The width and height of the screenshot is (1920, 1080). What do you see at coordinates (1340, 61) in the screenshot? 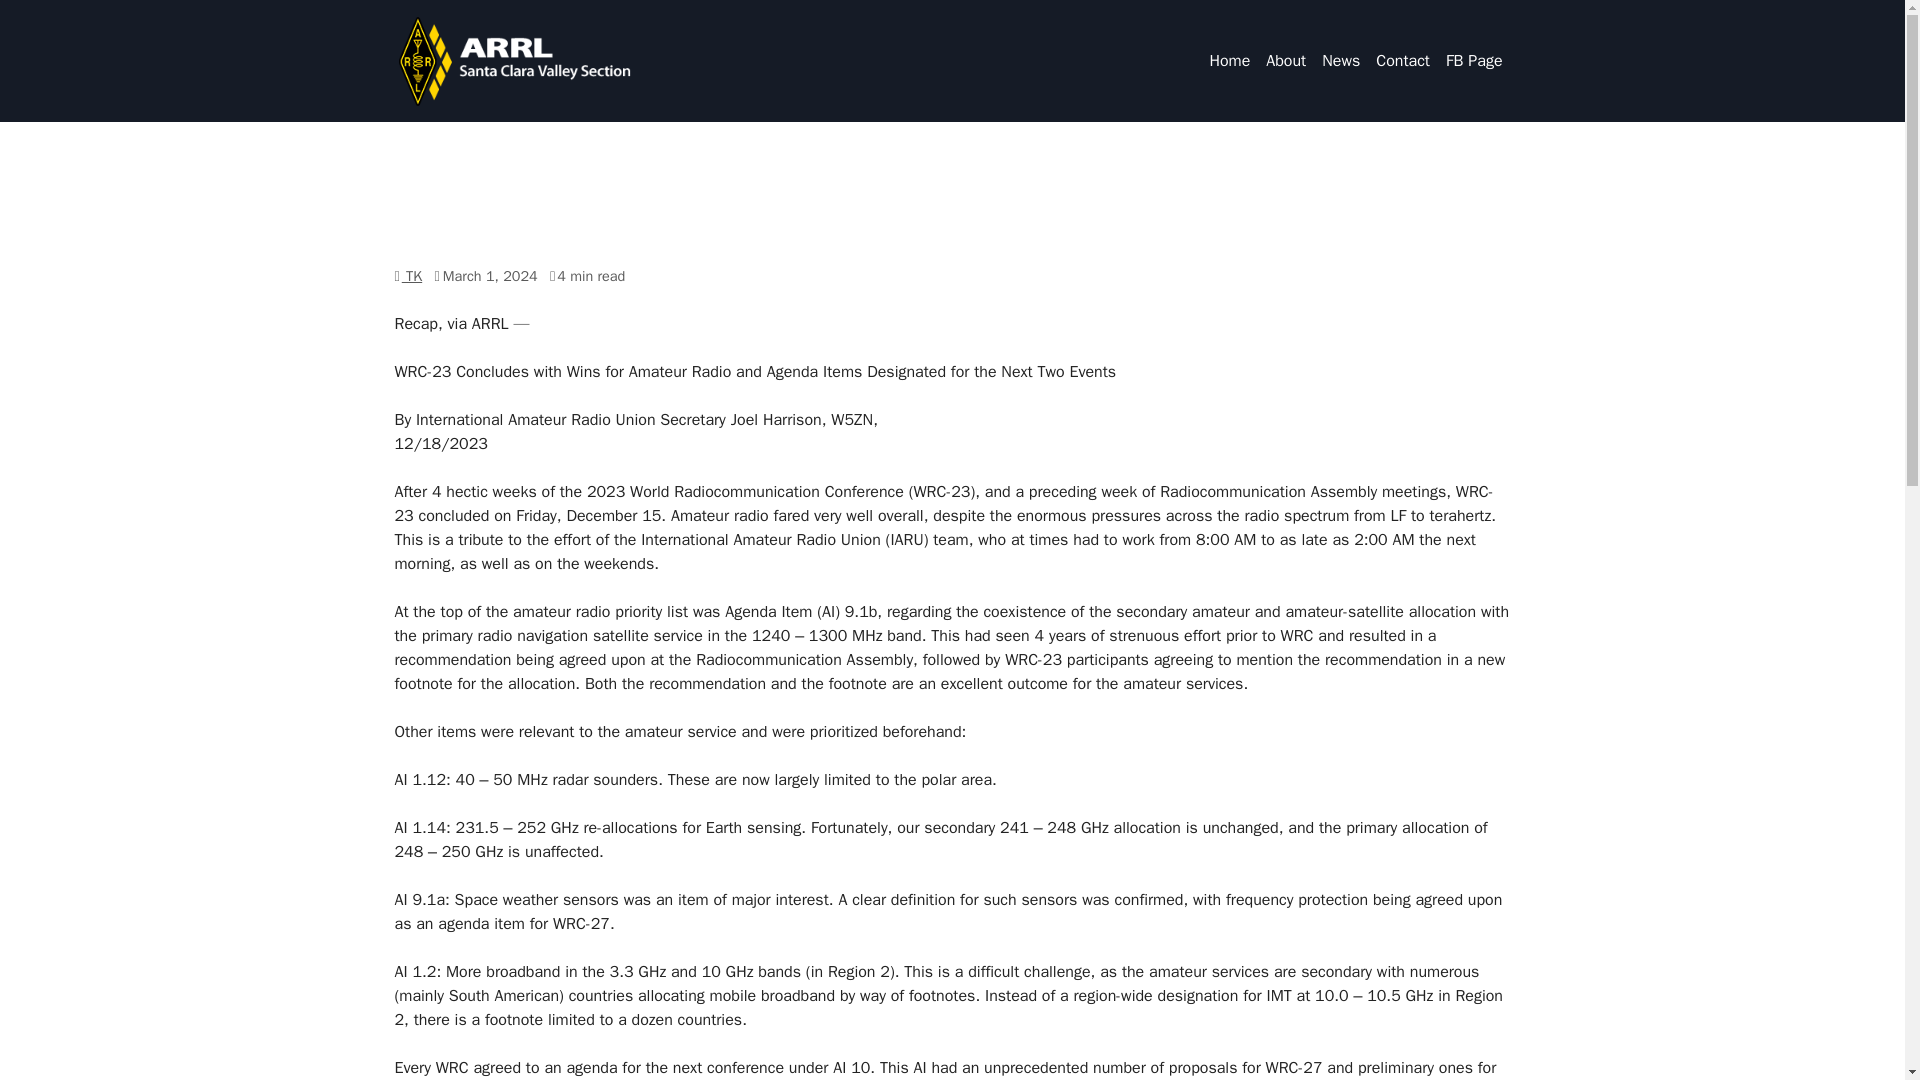
I see `About` at bounding box center [1340, 61].